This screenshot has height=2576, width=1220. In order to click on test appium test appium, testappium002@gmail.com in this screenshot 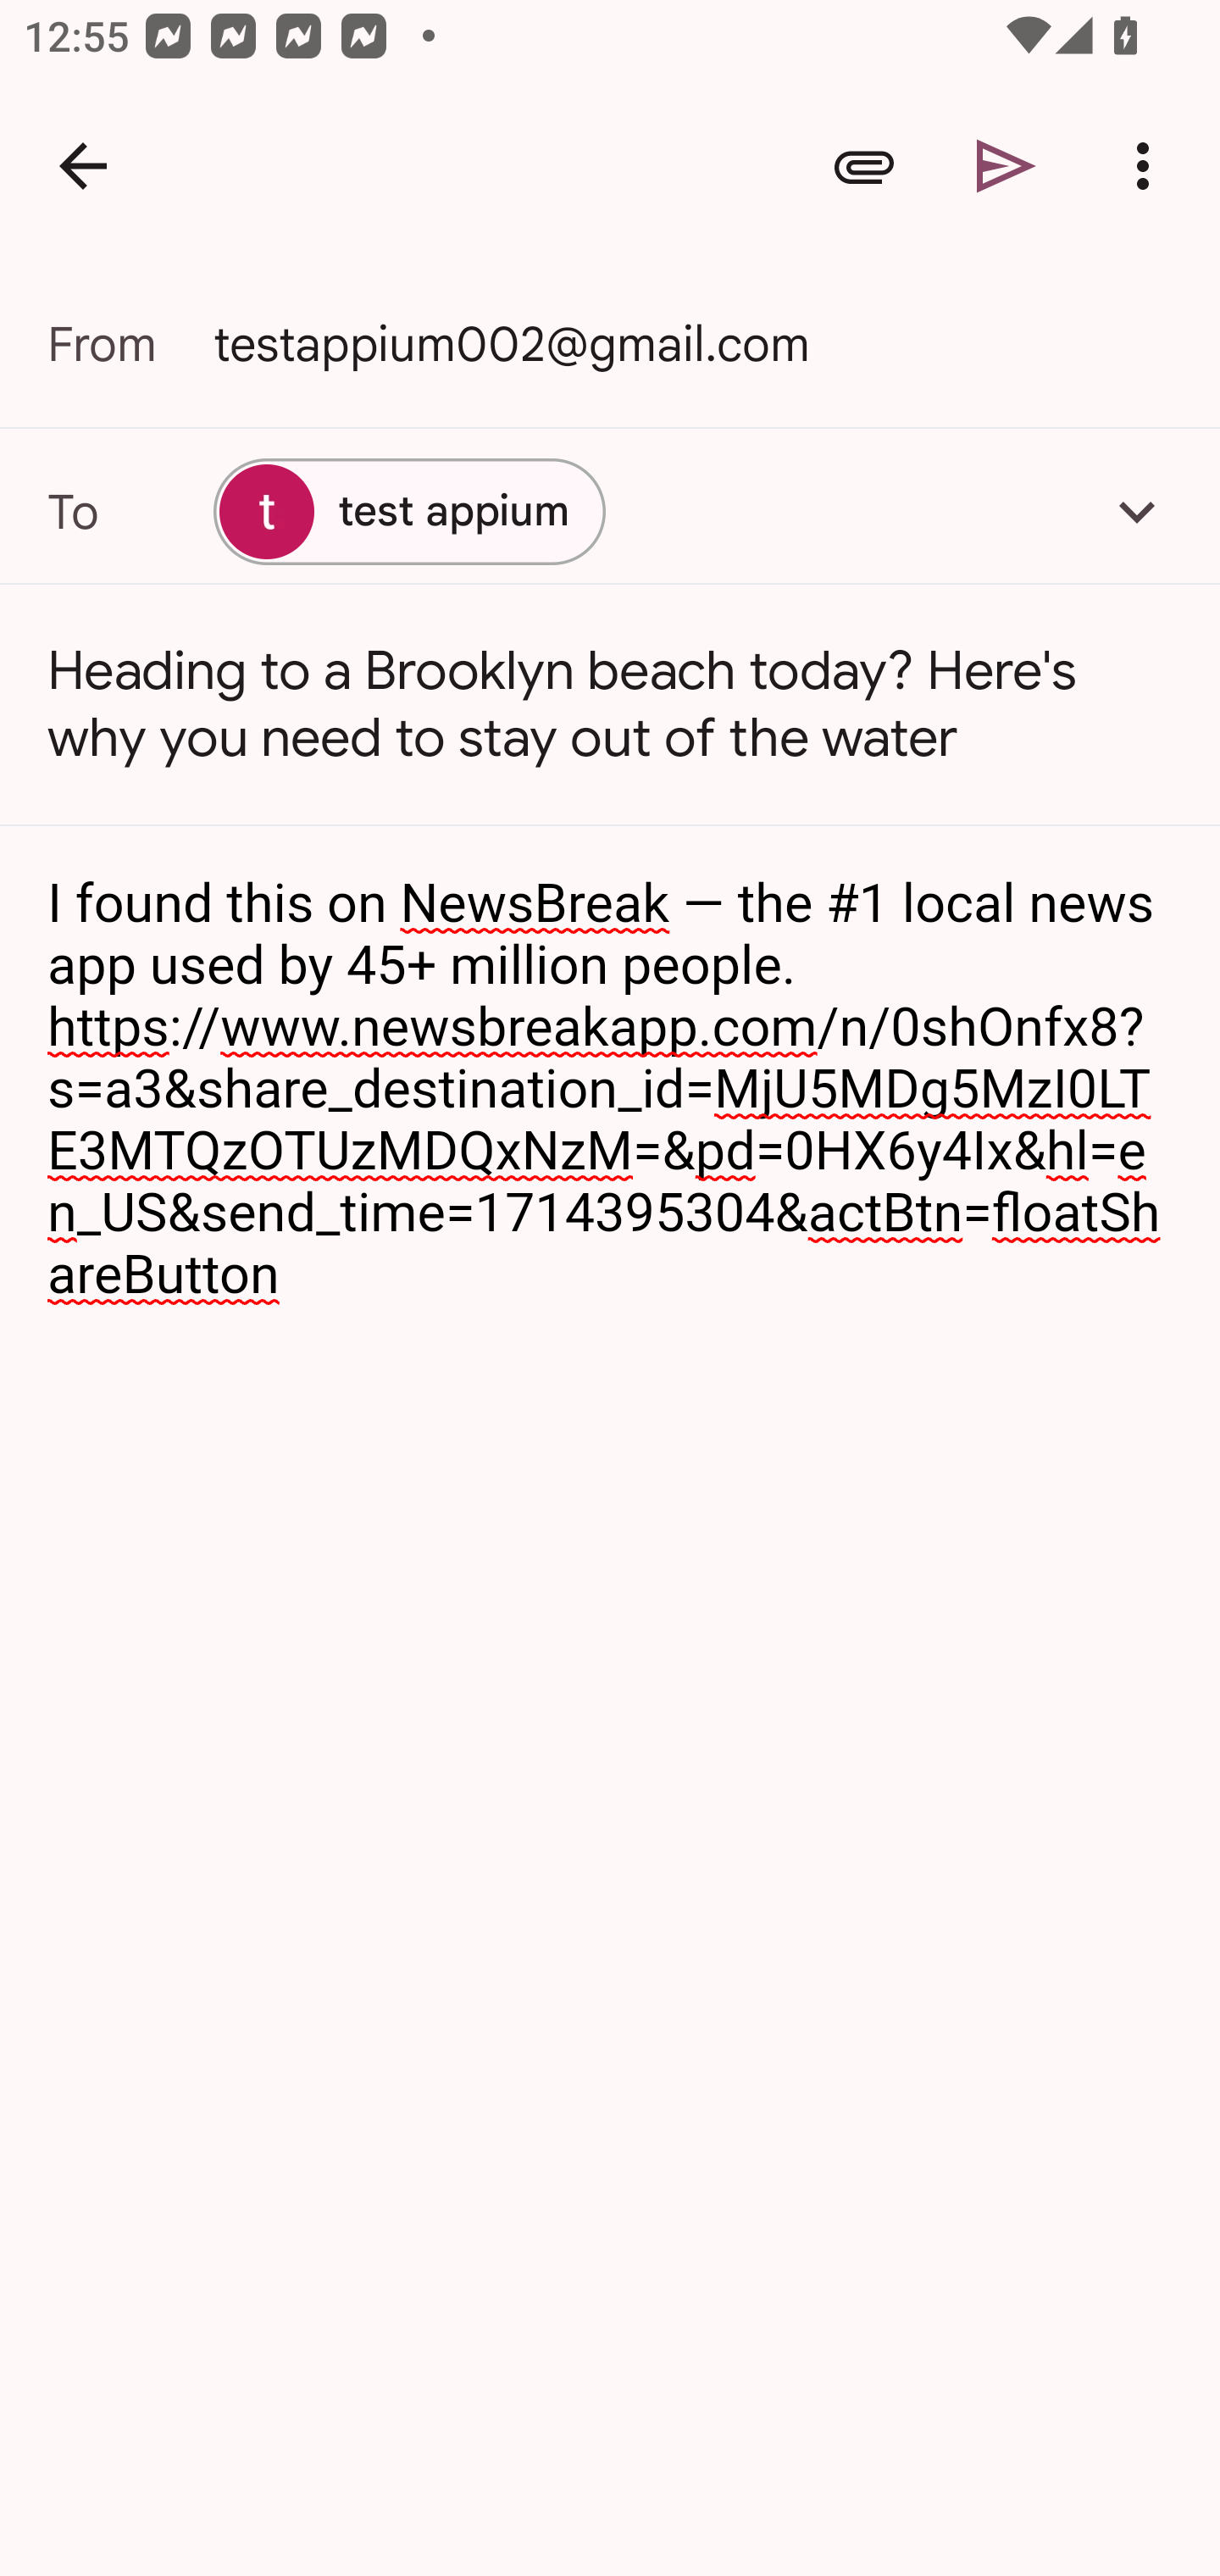, I will do `click(409, 511)`.